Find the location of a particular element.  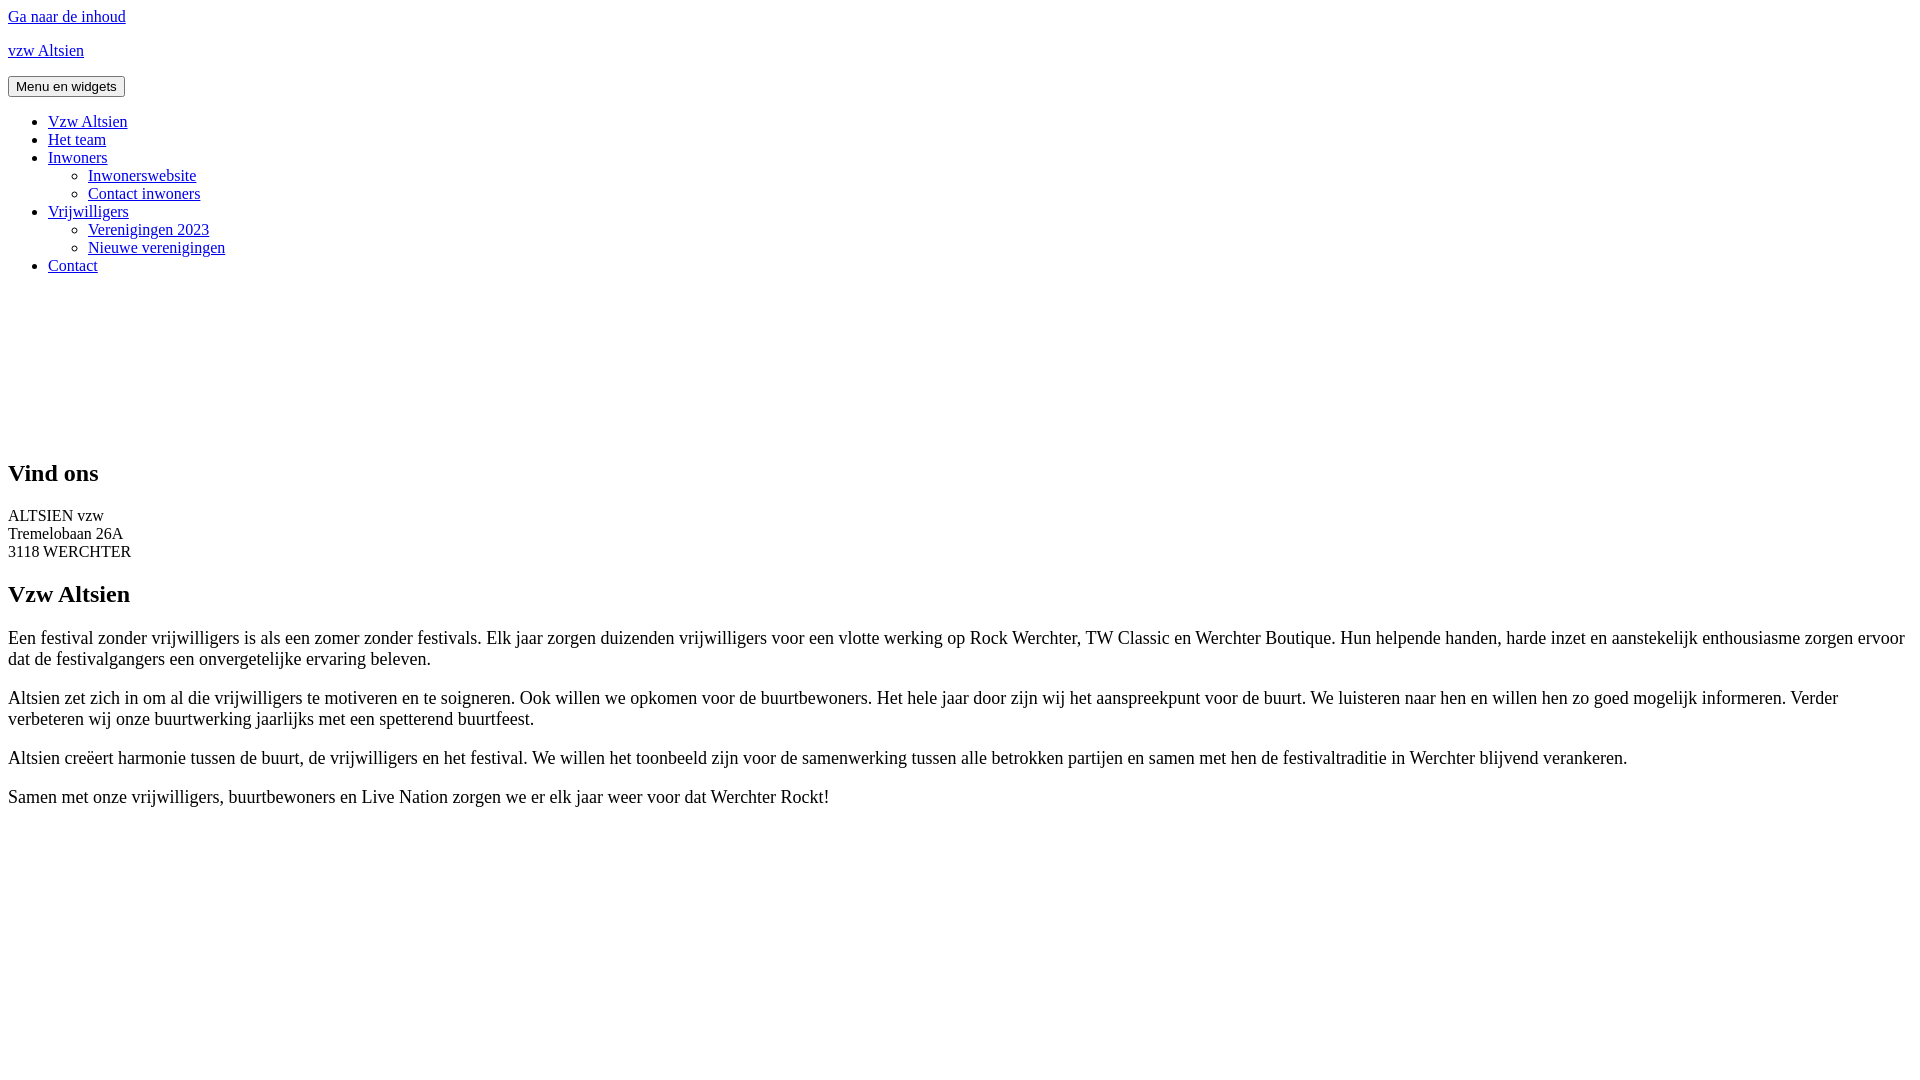

Contact is located at coordinates (73, 266).